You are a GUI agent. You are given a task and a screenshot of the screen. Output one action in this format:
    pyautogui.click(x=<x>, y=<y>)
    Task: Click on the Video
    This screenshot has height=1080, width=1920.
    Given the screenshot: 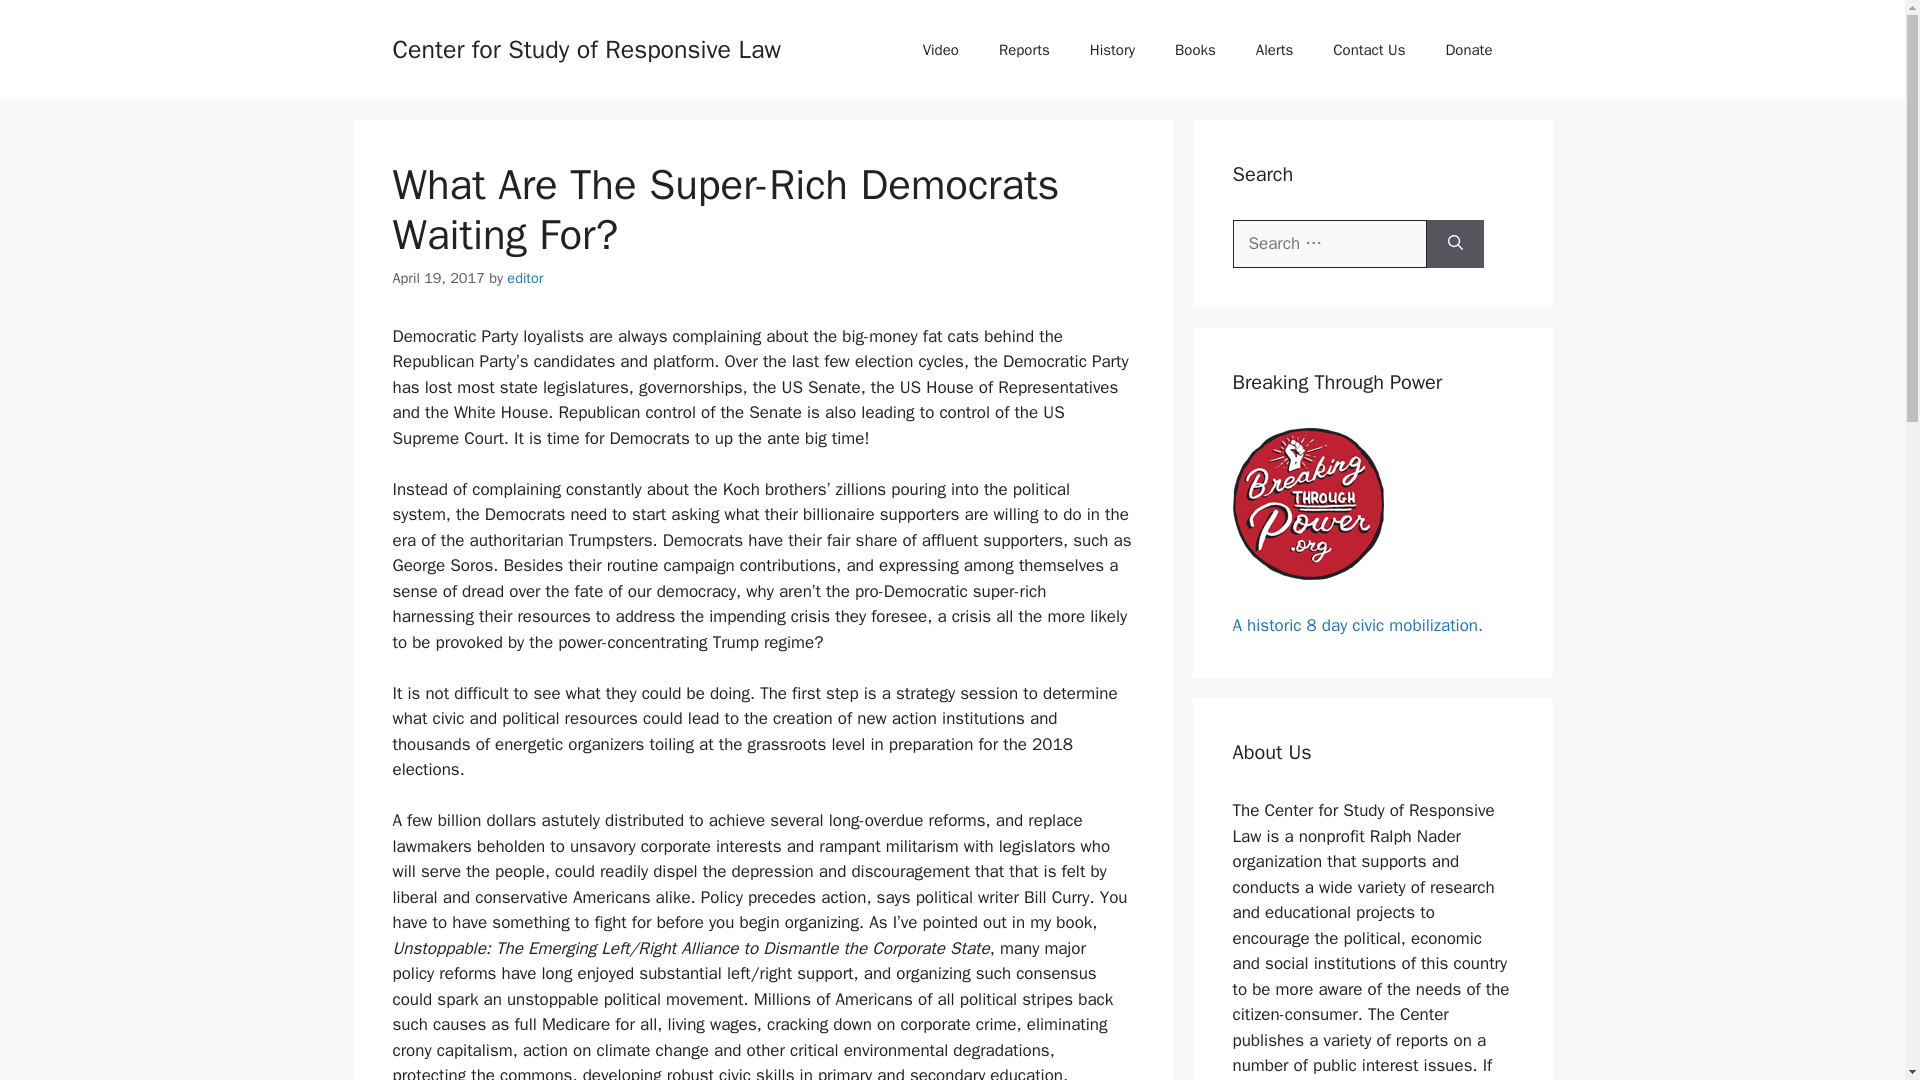 What is the action you would take?
    pyautogui.click(x=940, y=50)
    